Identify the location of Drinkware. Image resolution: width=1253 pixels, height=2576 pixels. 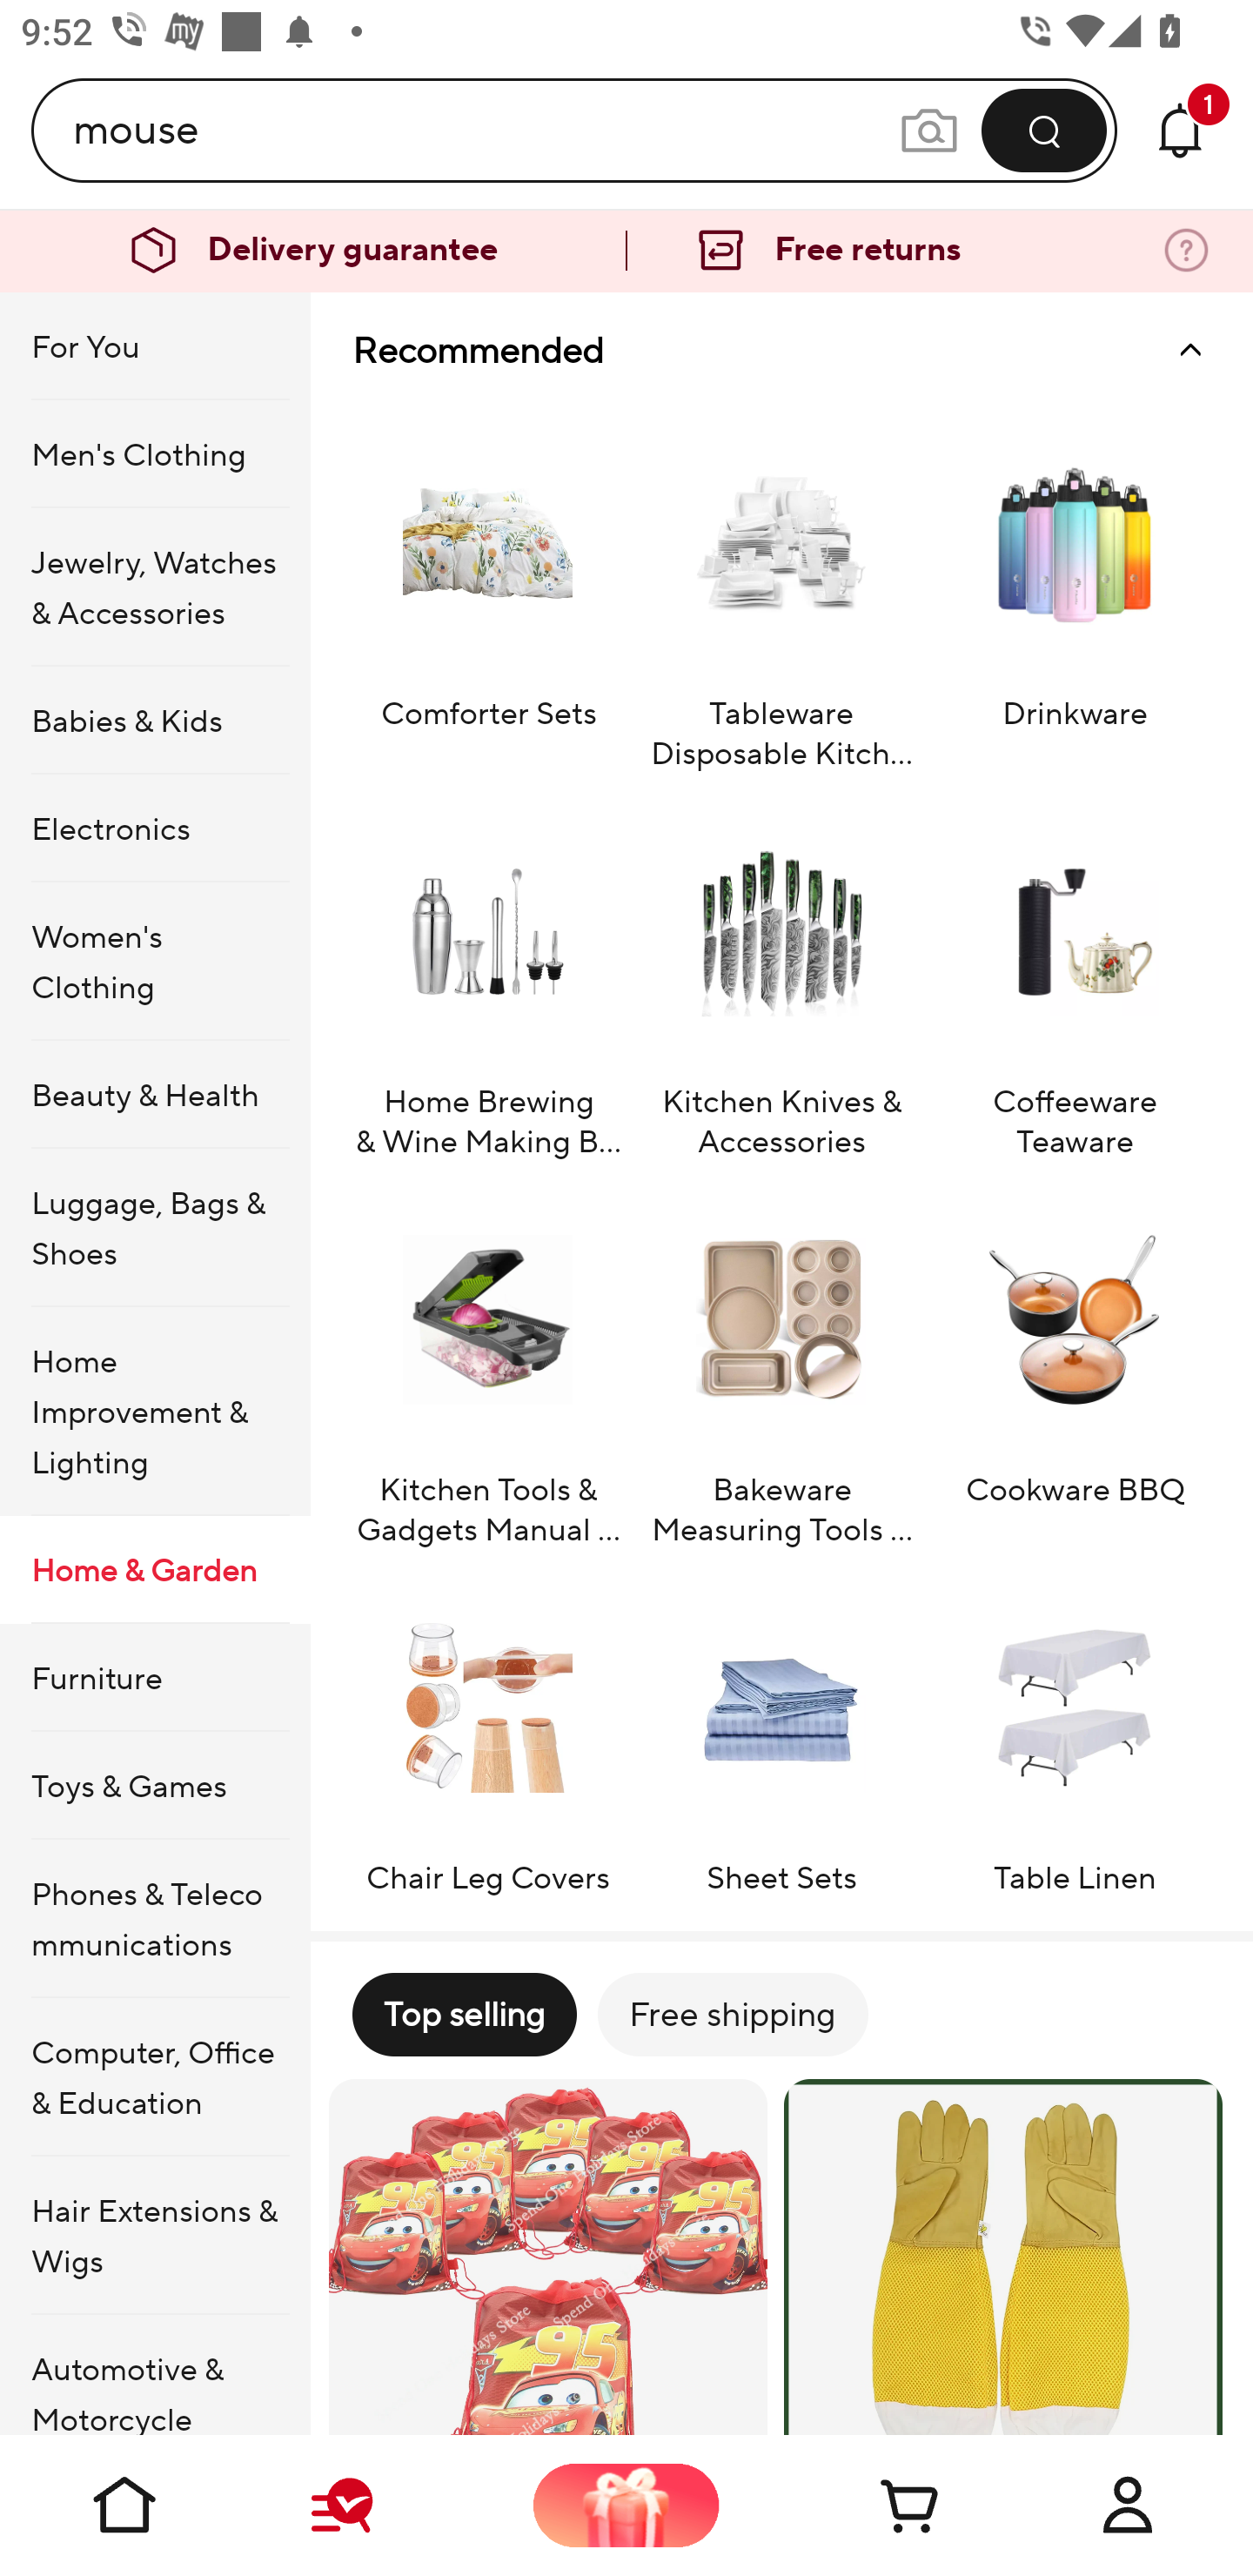
(1074, 590).